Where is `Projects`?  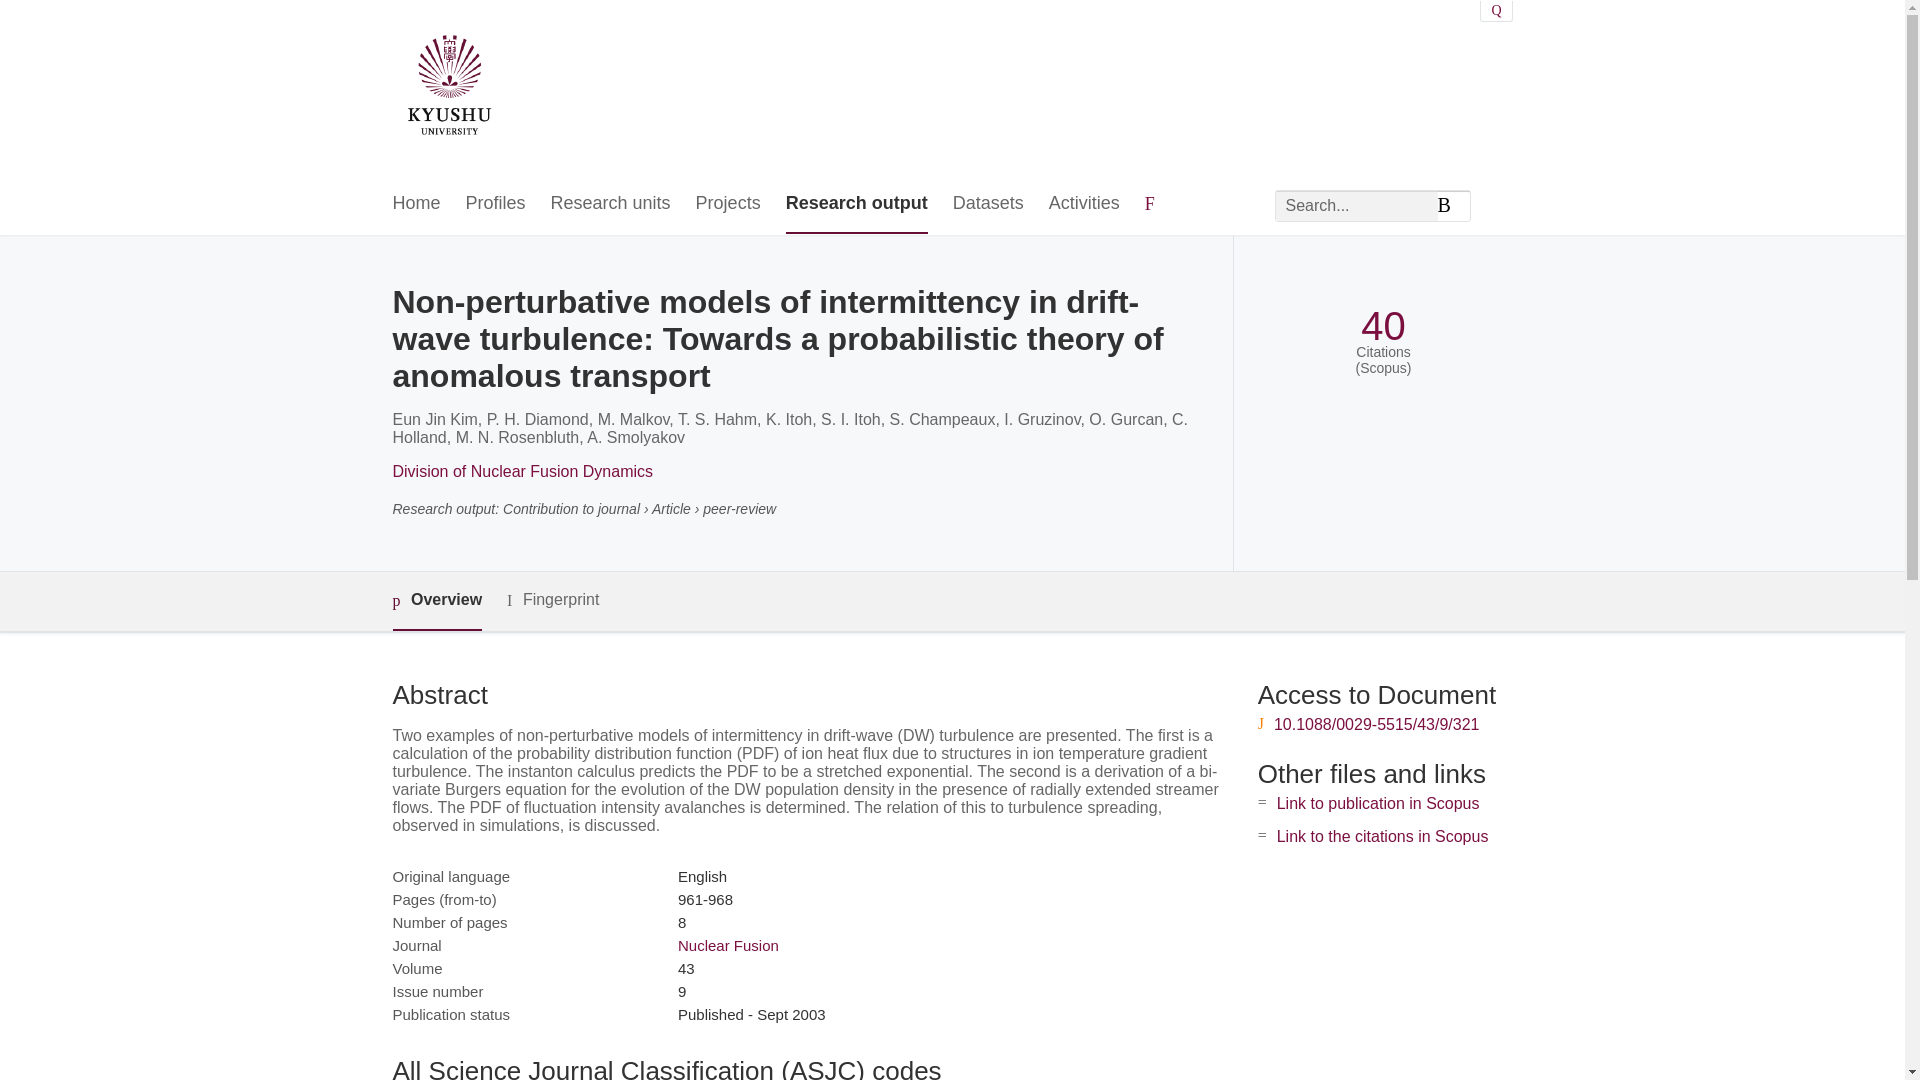 Projects is located at coordinates (728, 204).